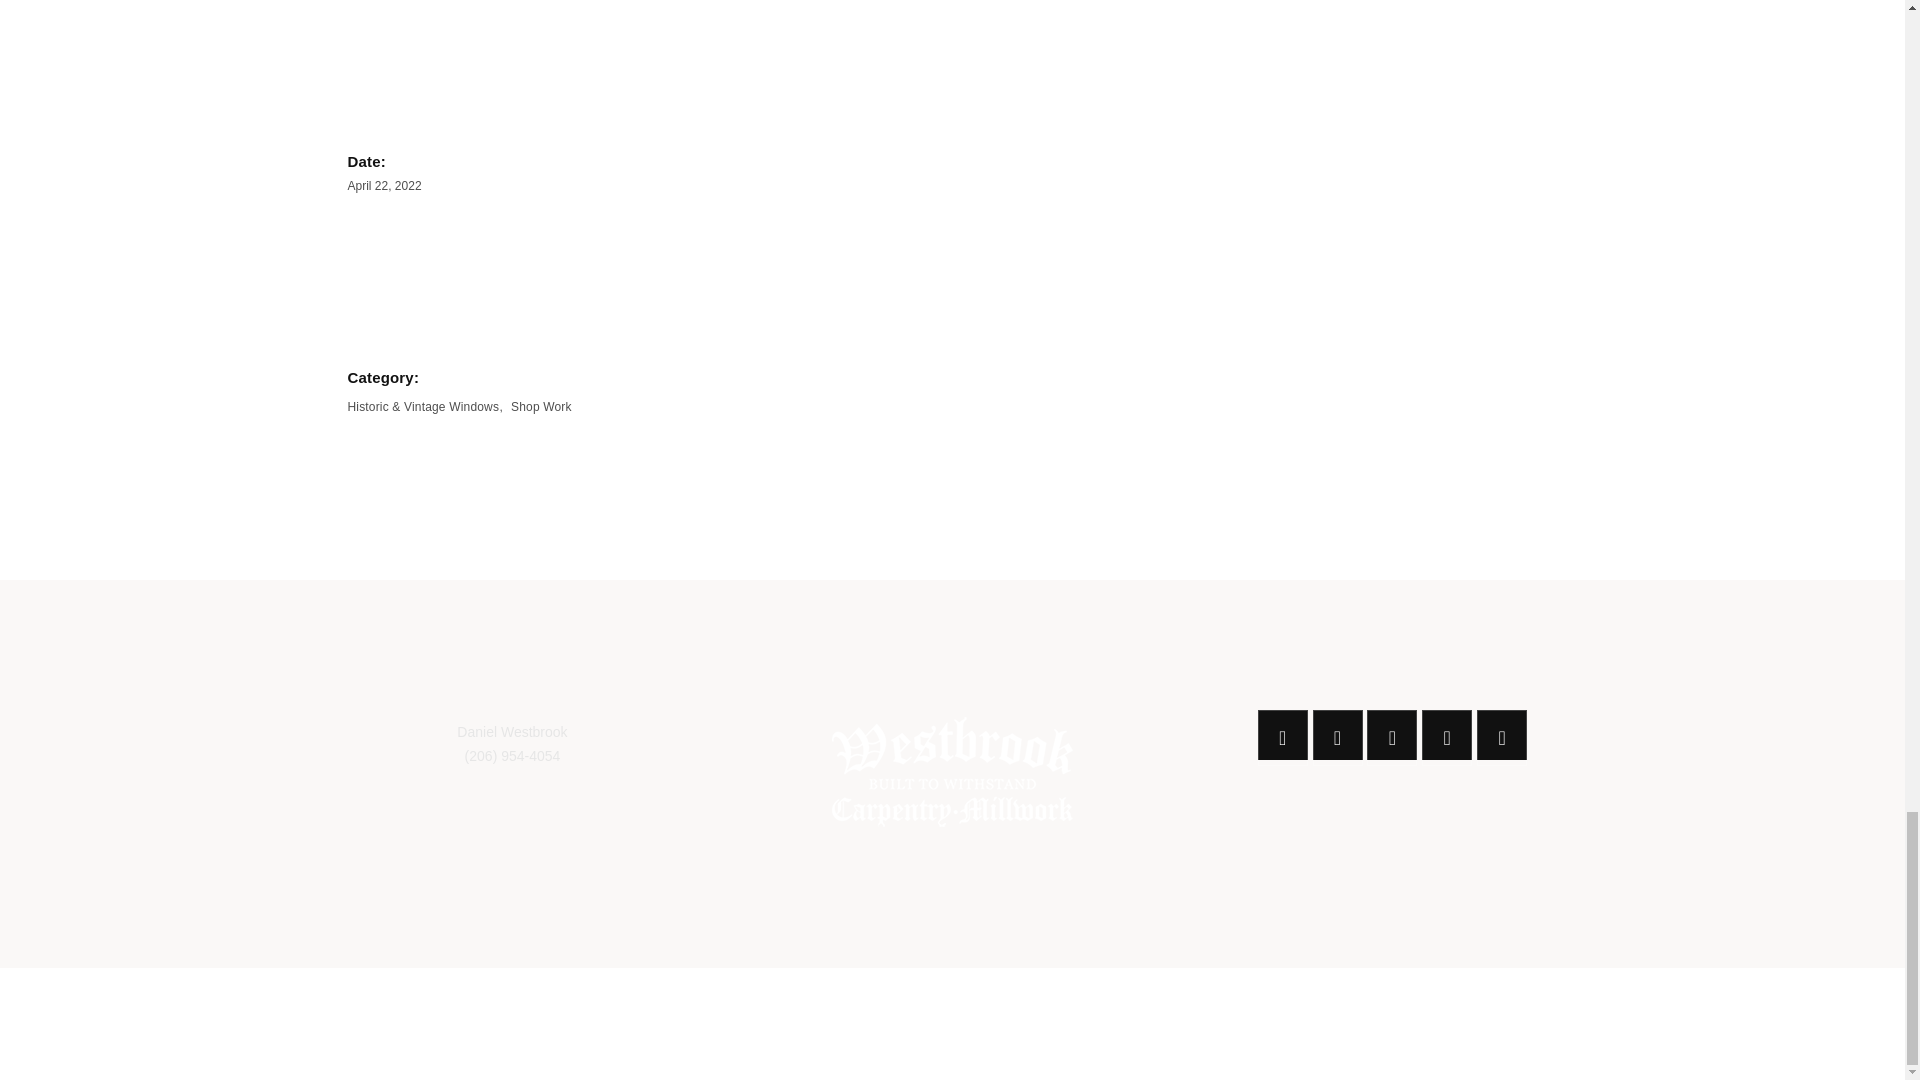 Image resolution: width=1920 pixels, height=1080 pixels. I want to click on Shop Work, so click(541, 405).